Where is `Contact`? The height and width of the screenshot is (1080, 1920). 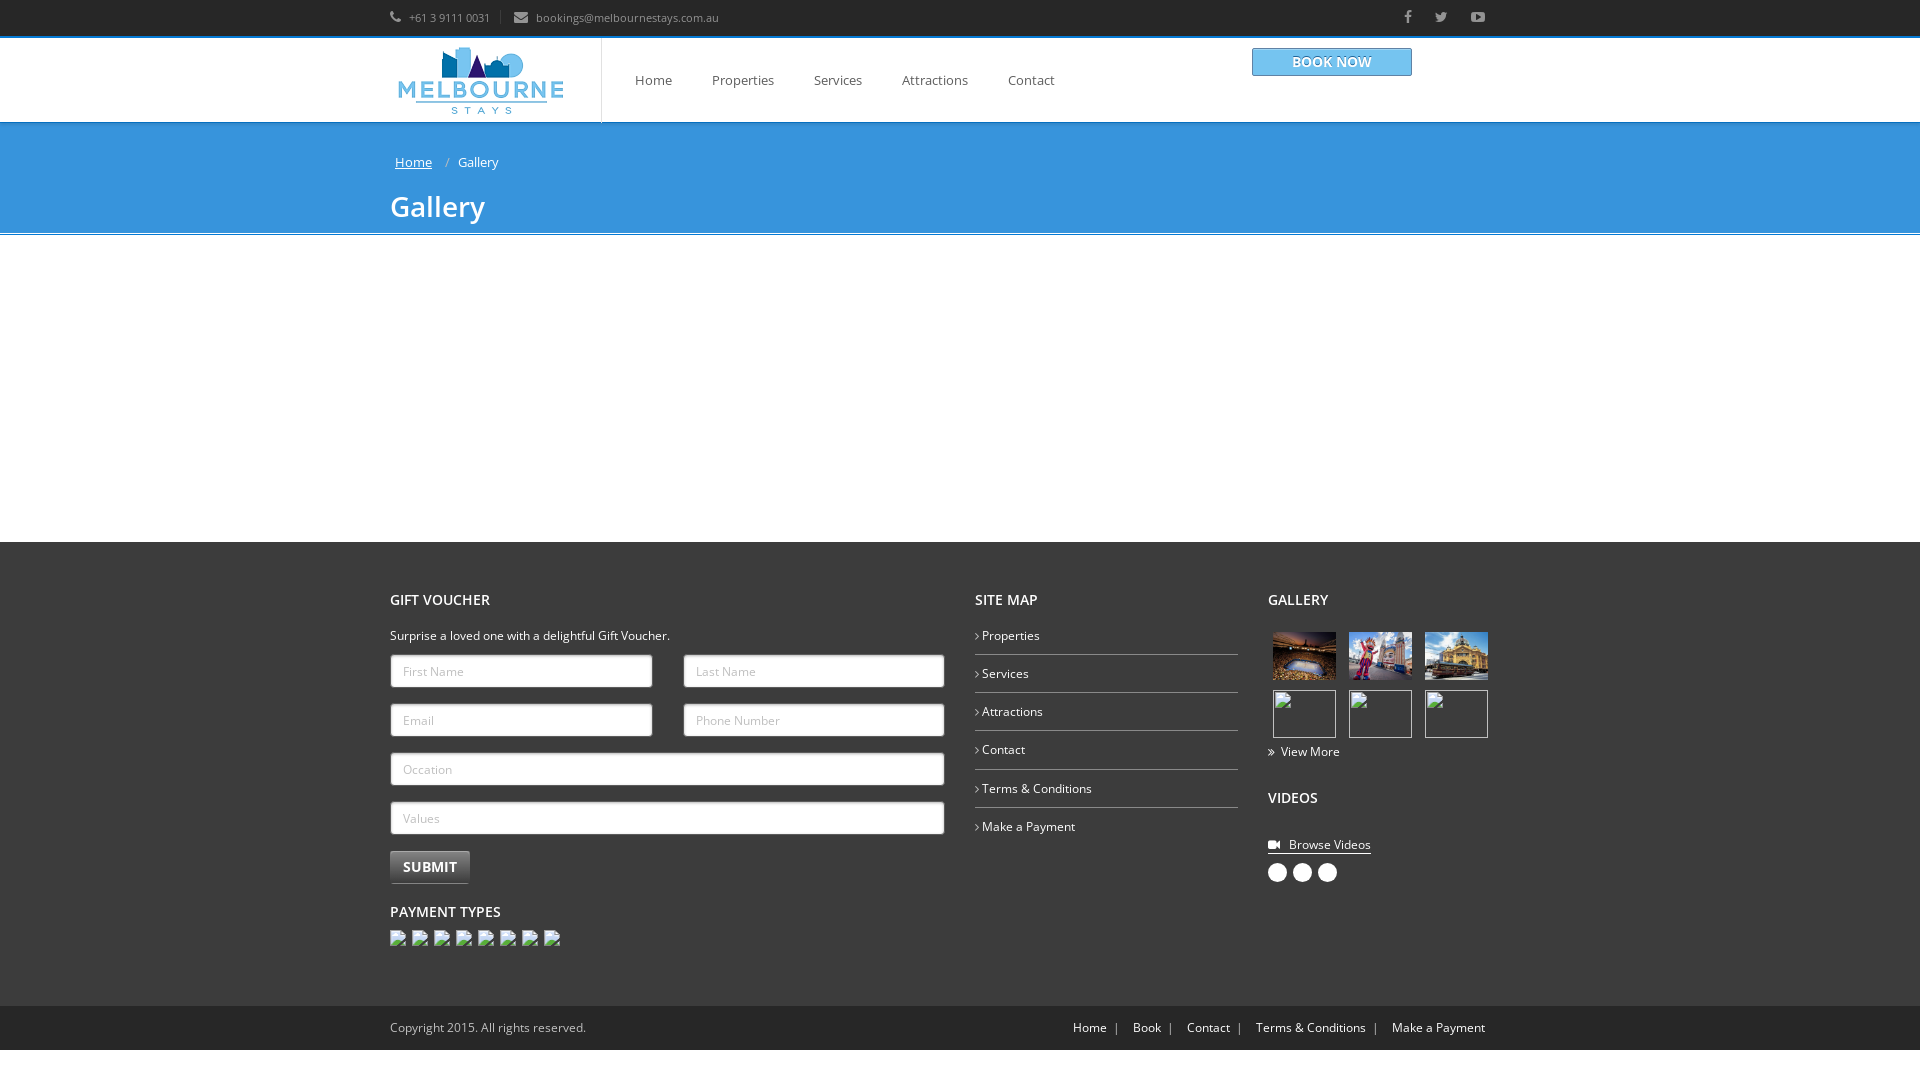 Contact is located at coordinates (1208, 1026).